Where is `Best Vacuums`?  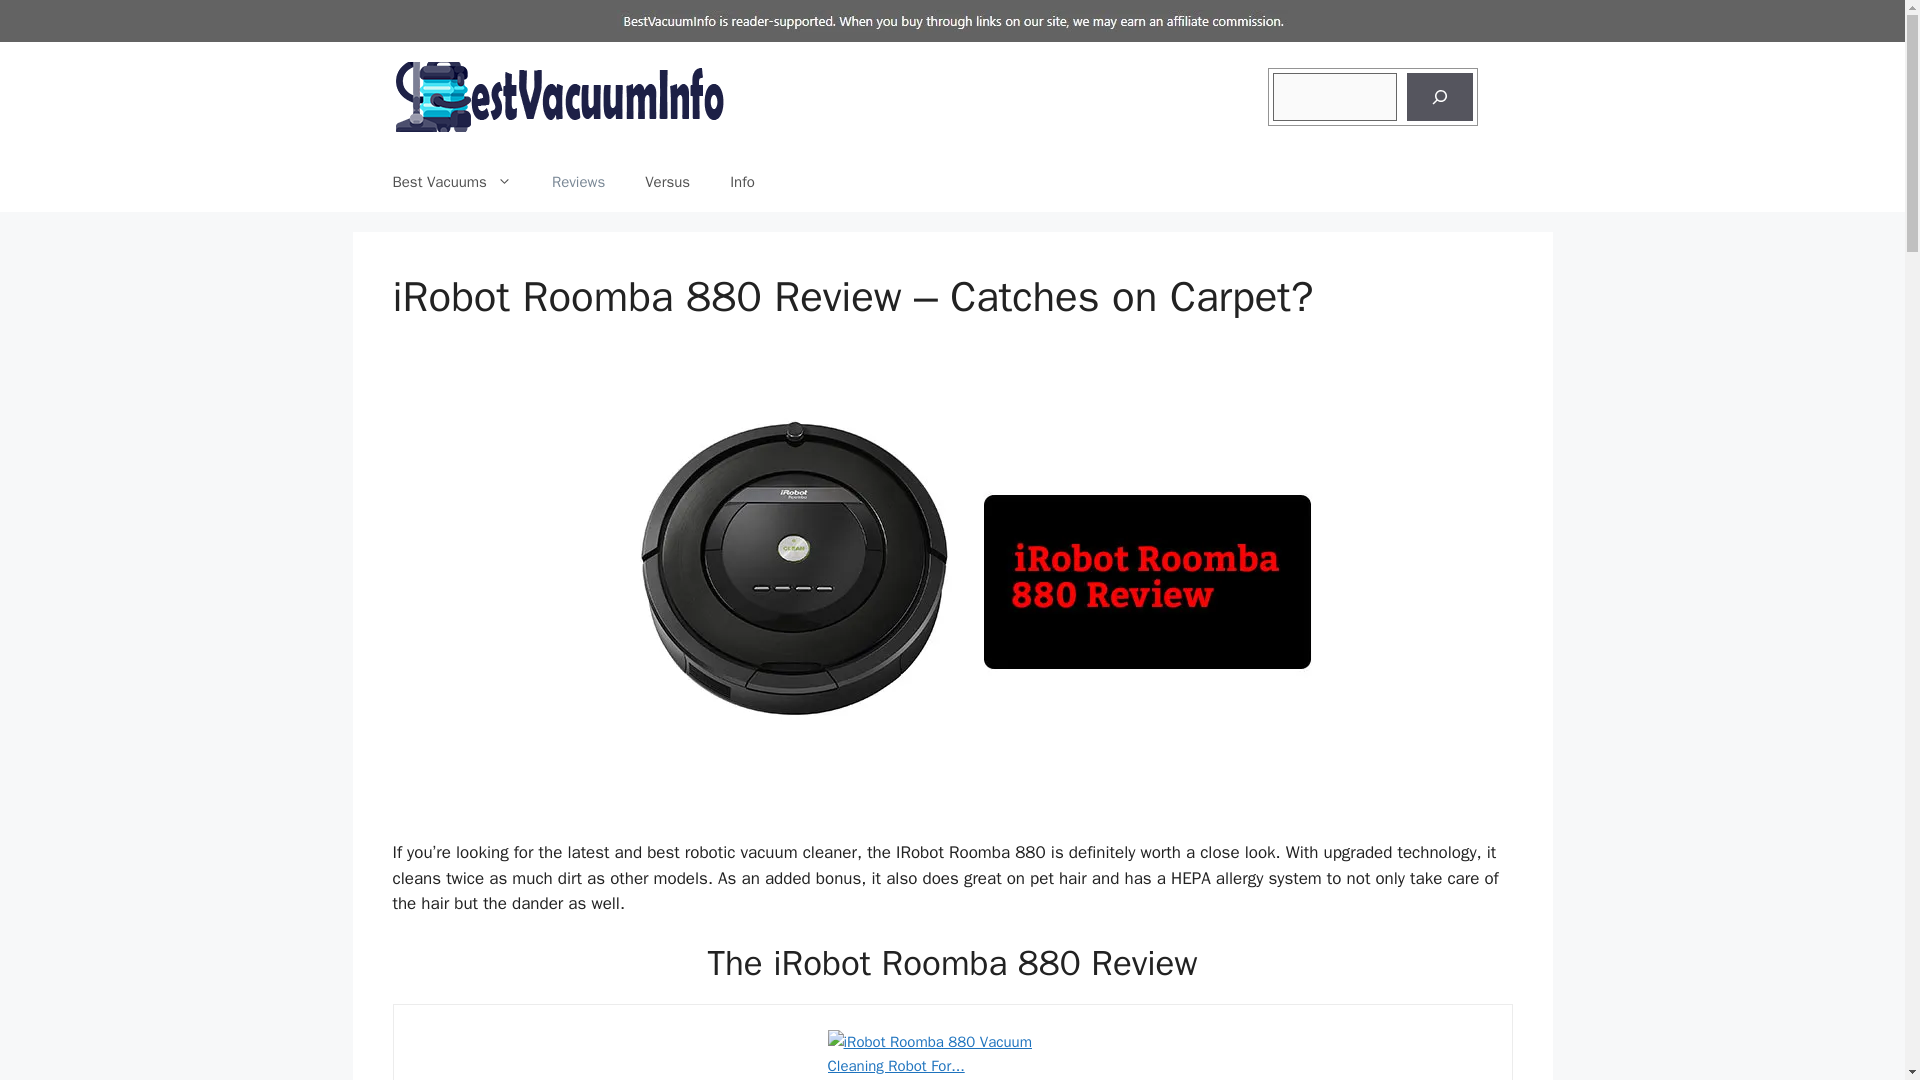
Best Vacuums is located at coordinates (452, 182).